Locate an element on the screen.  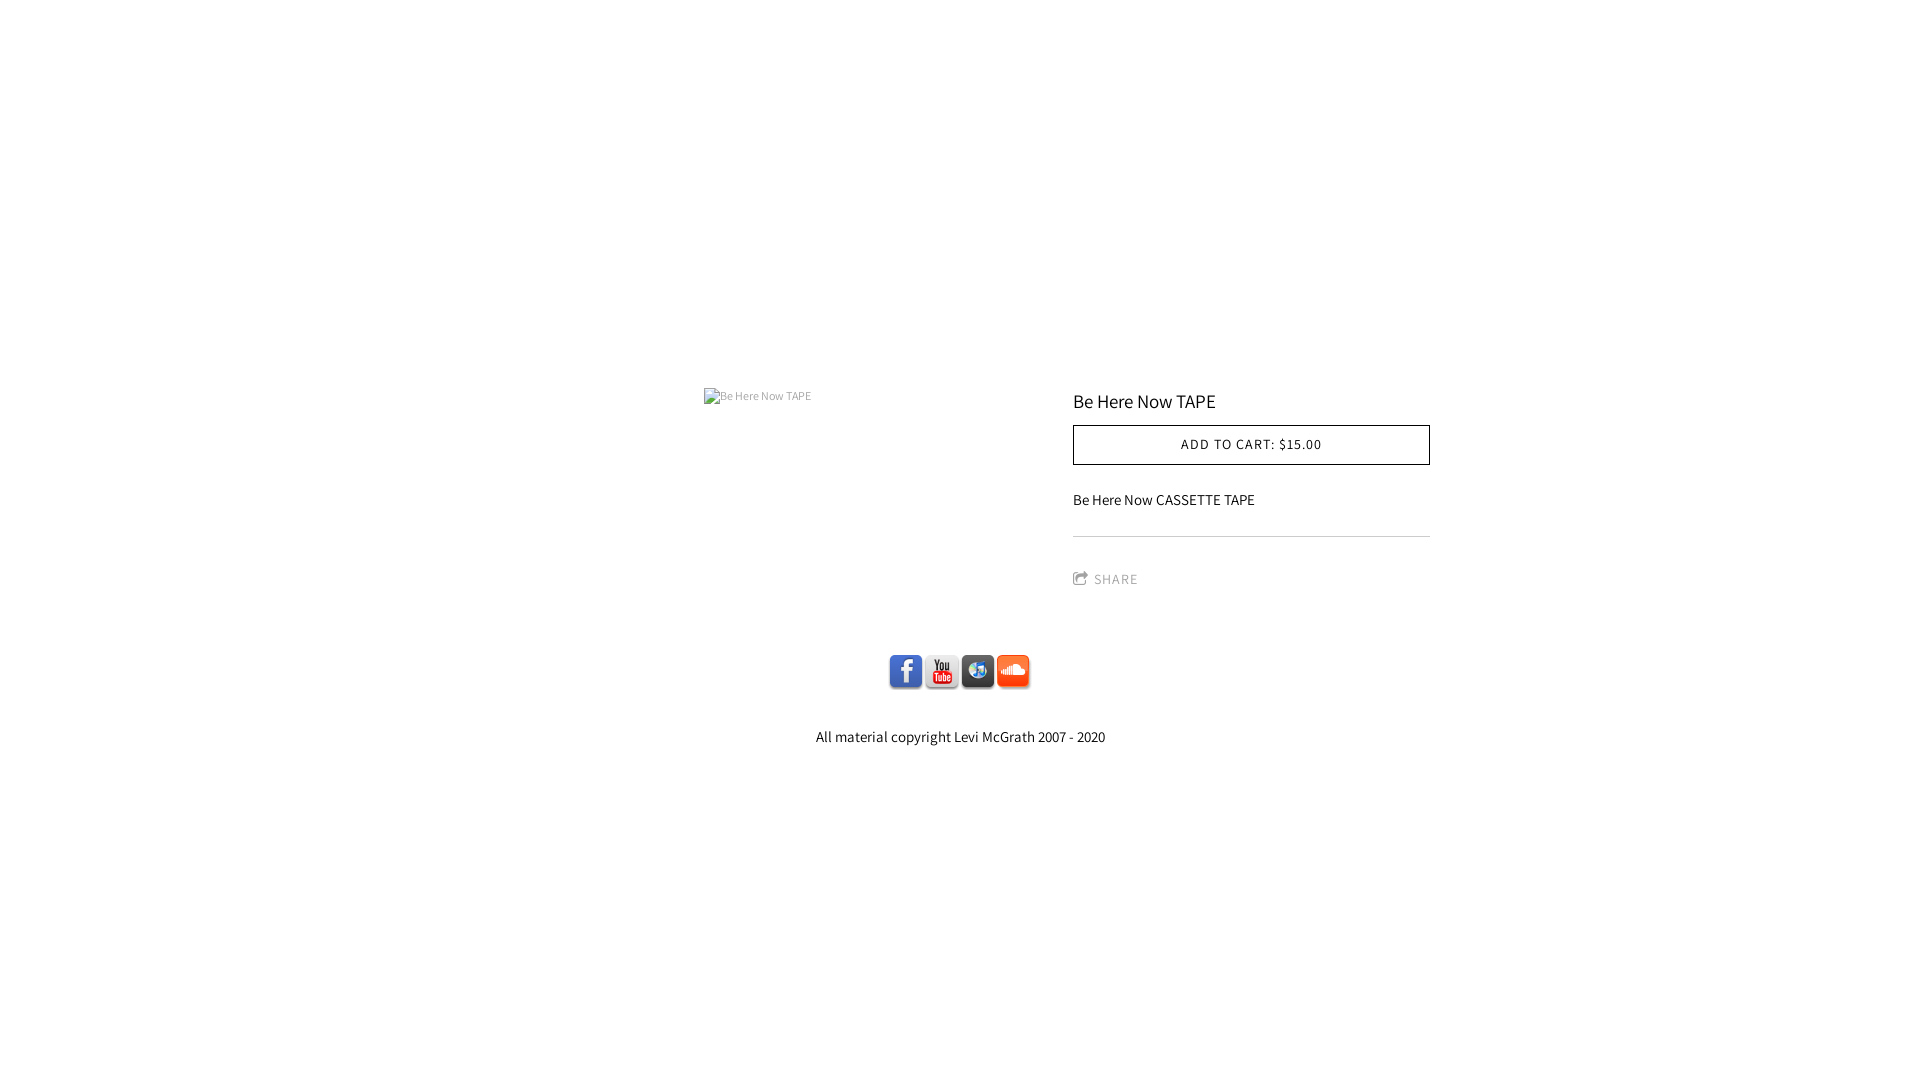
Media is located at coordinates (1215, 342).